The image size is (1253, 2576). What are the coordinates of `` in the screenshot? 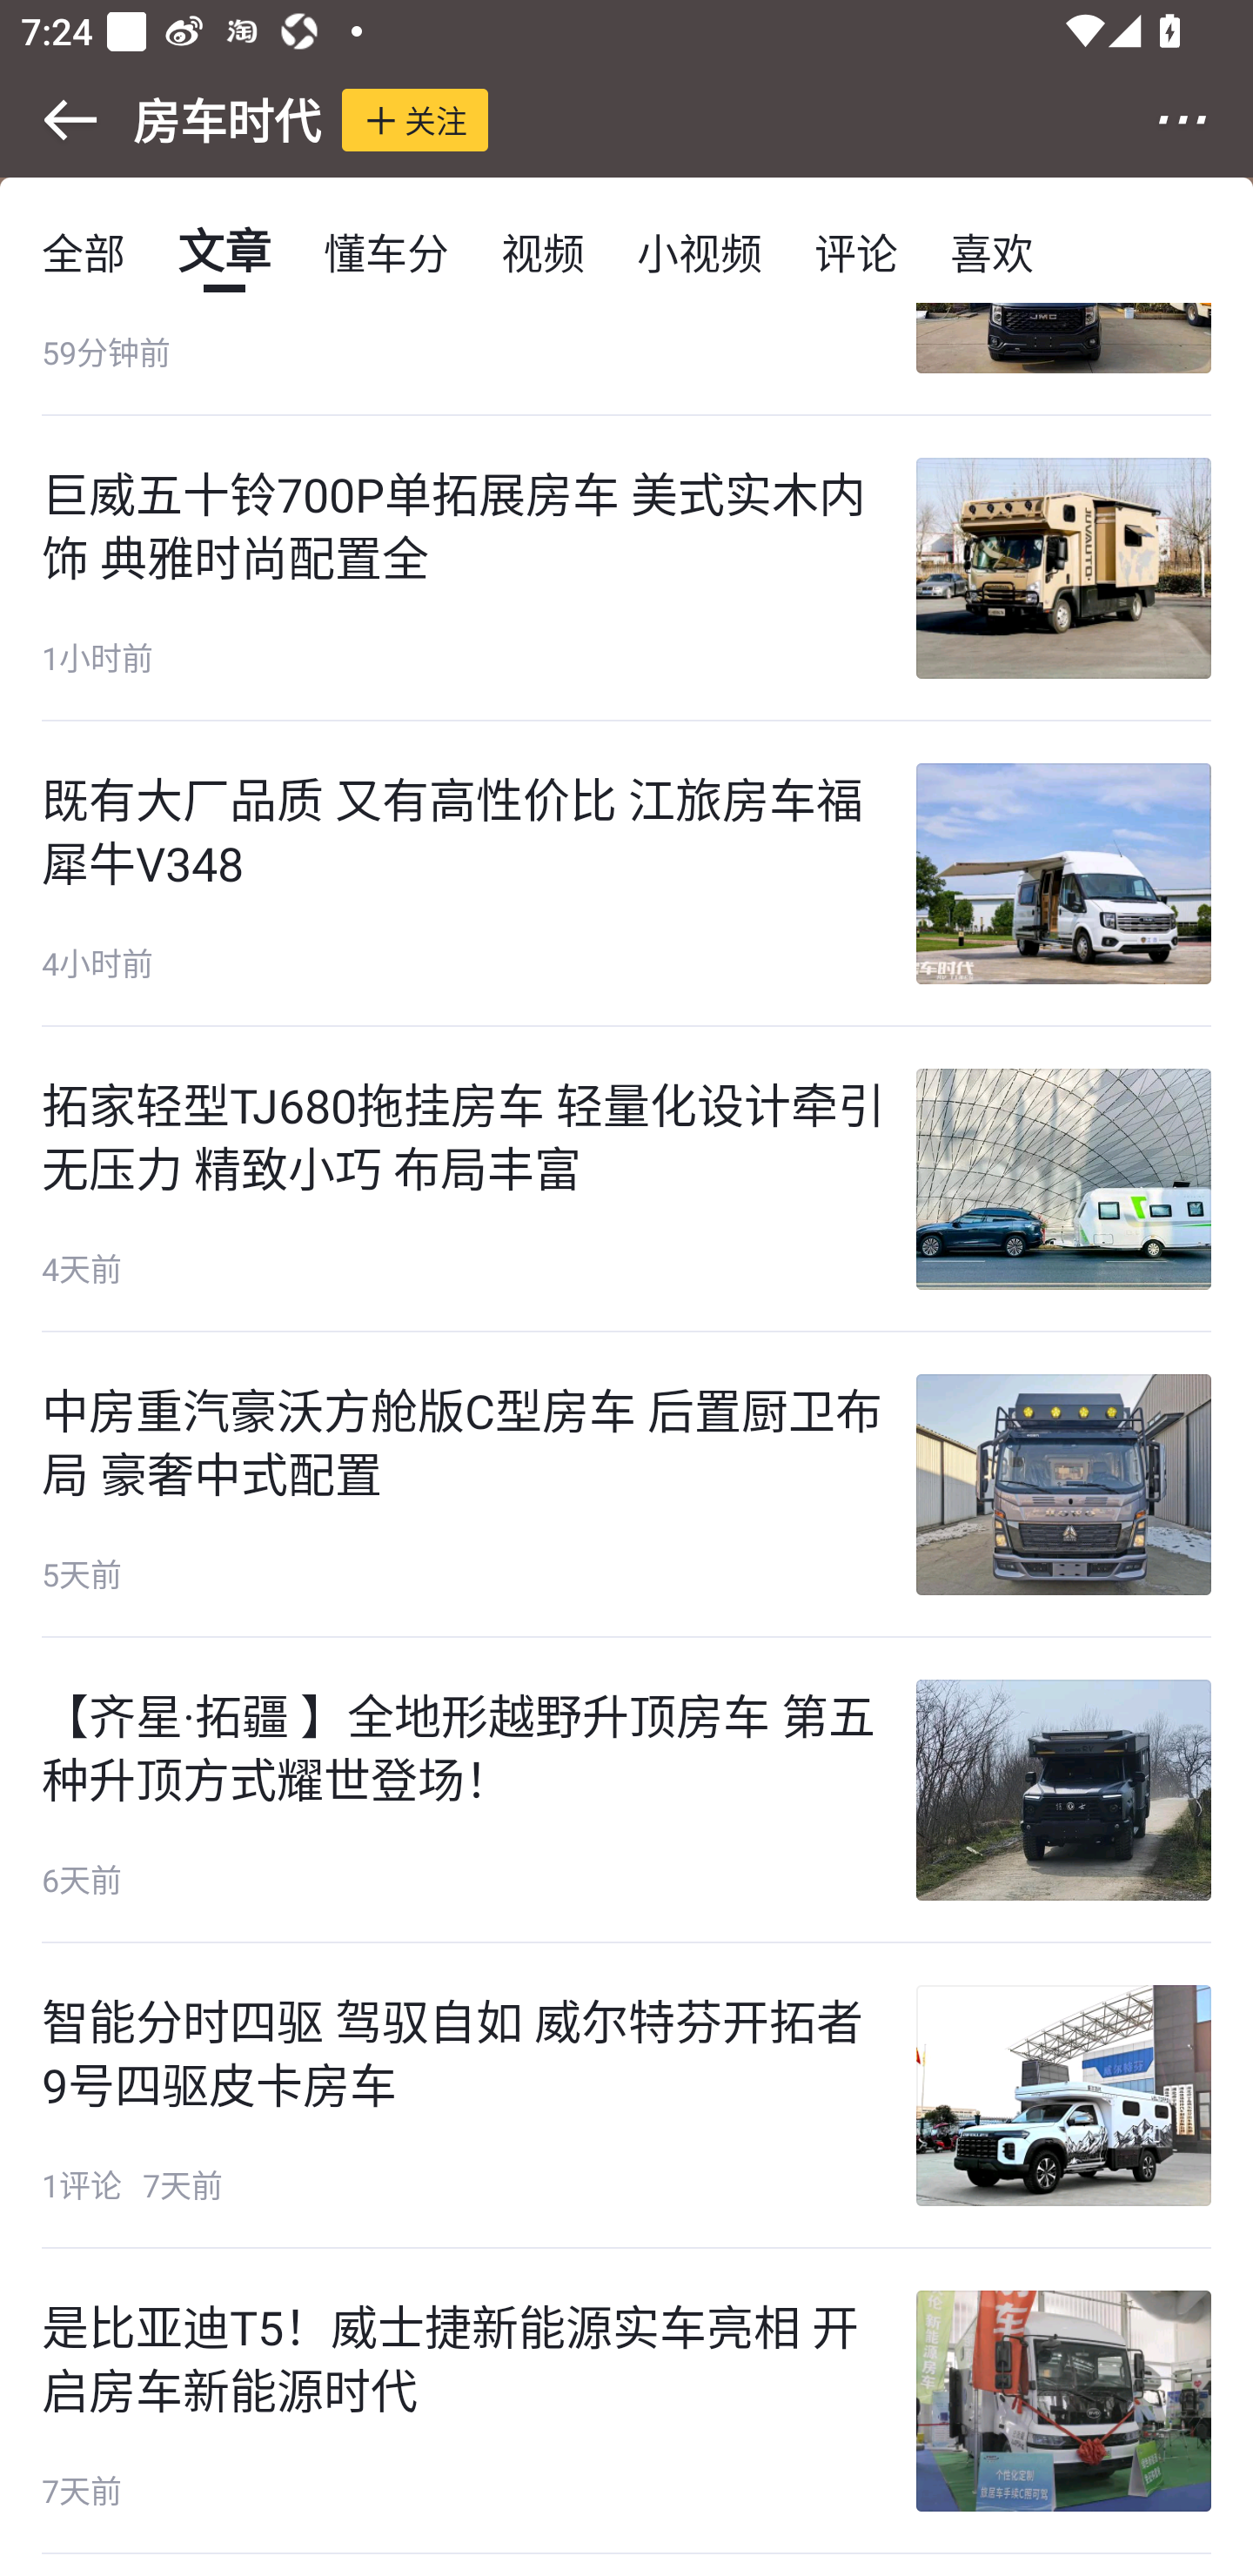 It's located at (1203, 120).